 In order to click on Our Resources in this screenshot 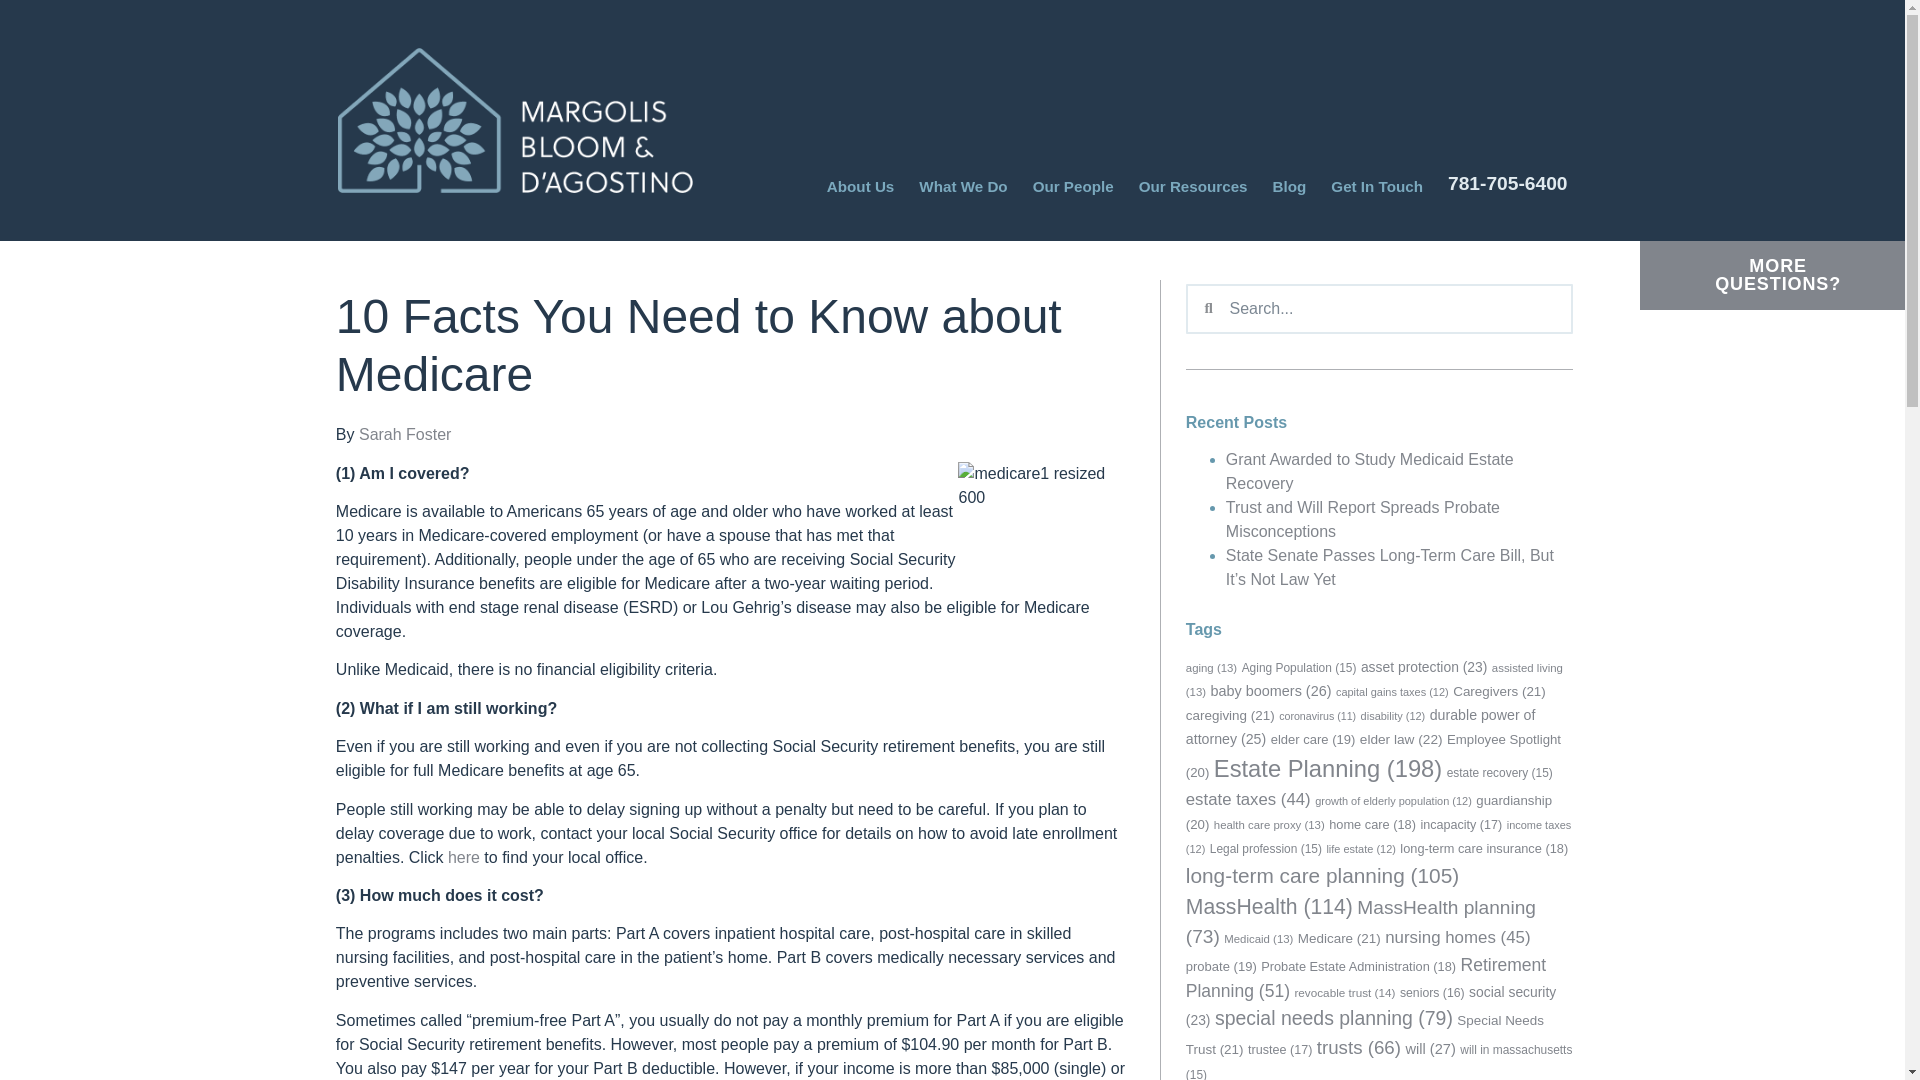, I will do `click(1193, 186)`.